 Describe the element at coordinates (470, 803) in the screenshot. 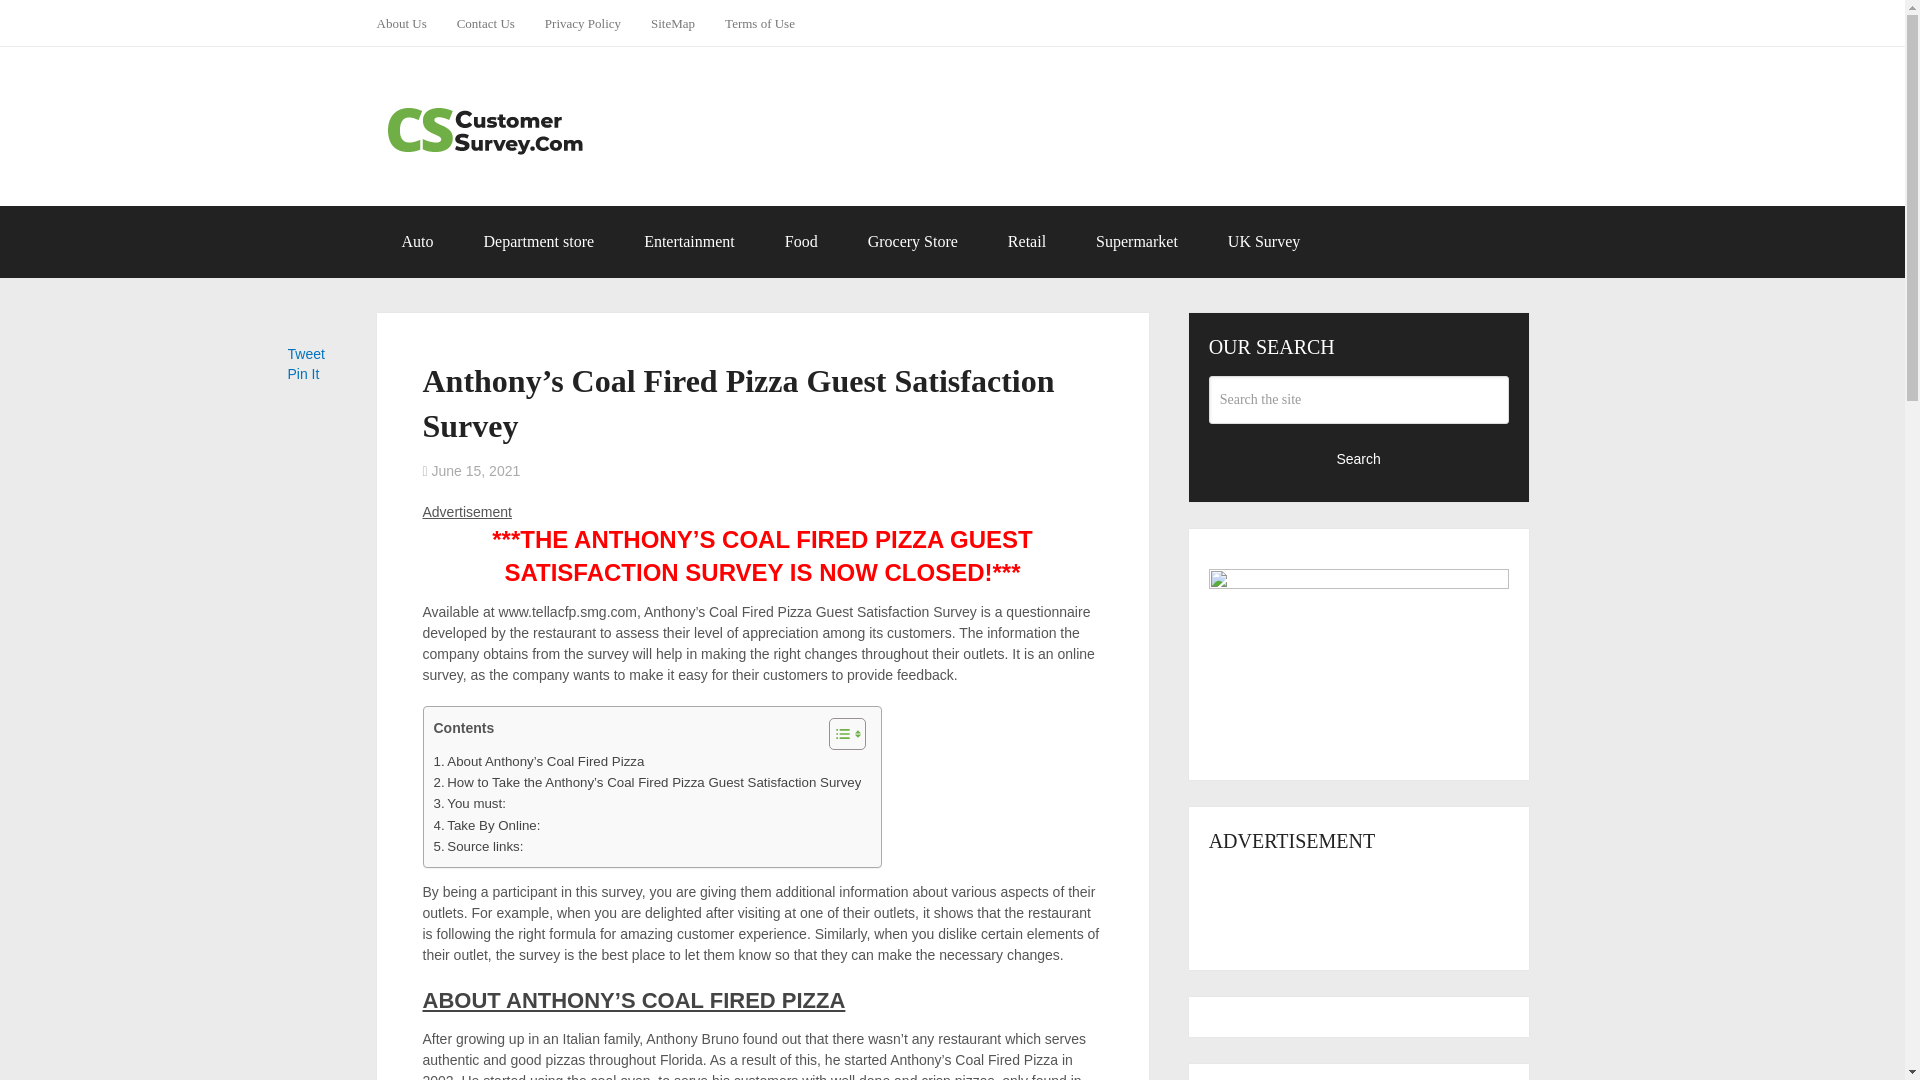

I see `You must:` at that location.